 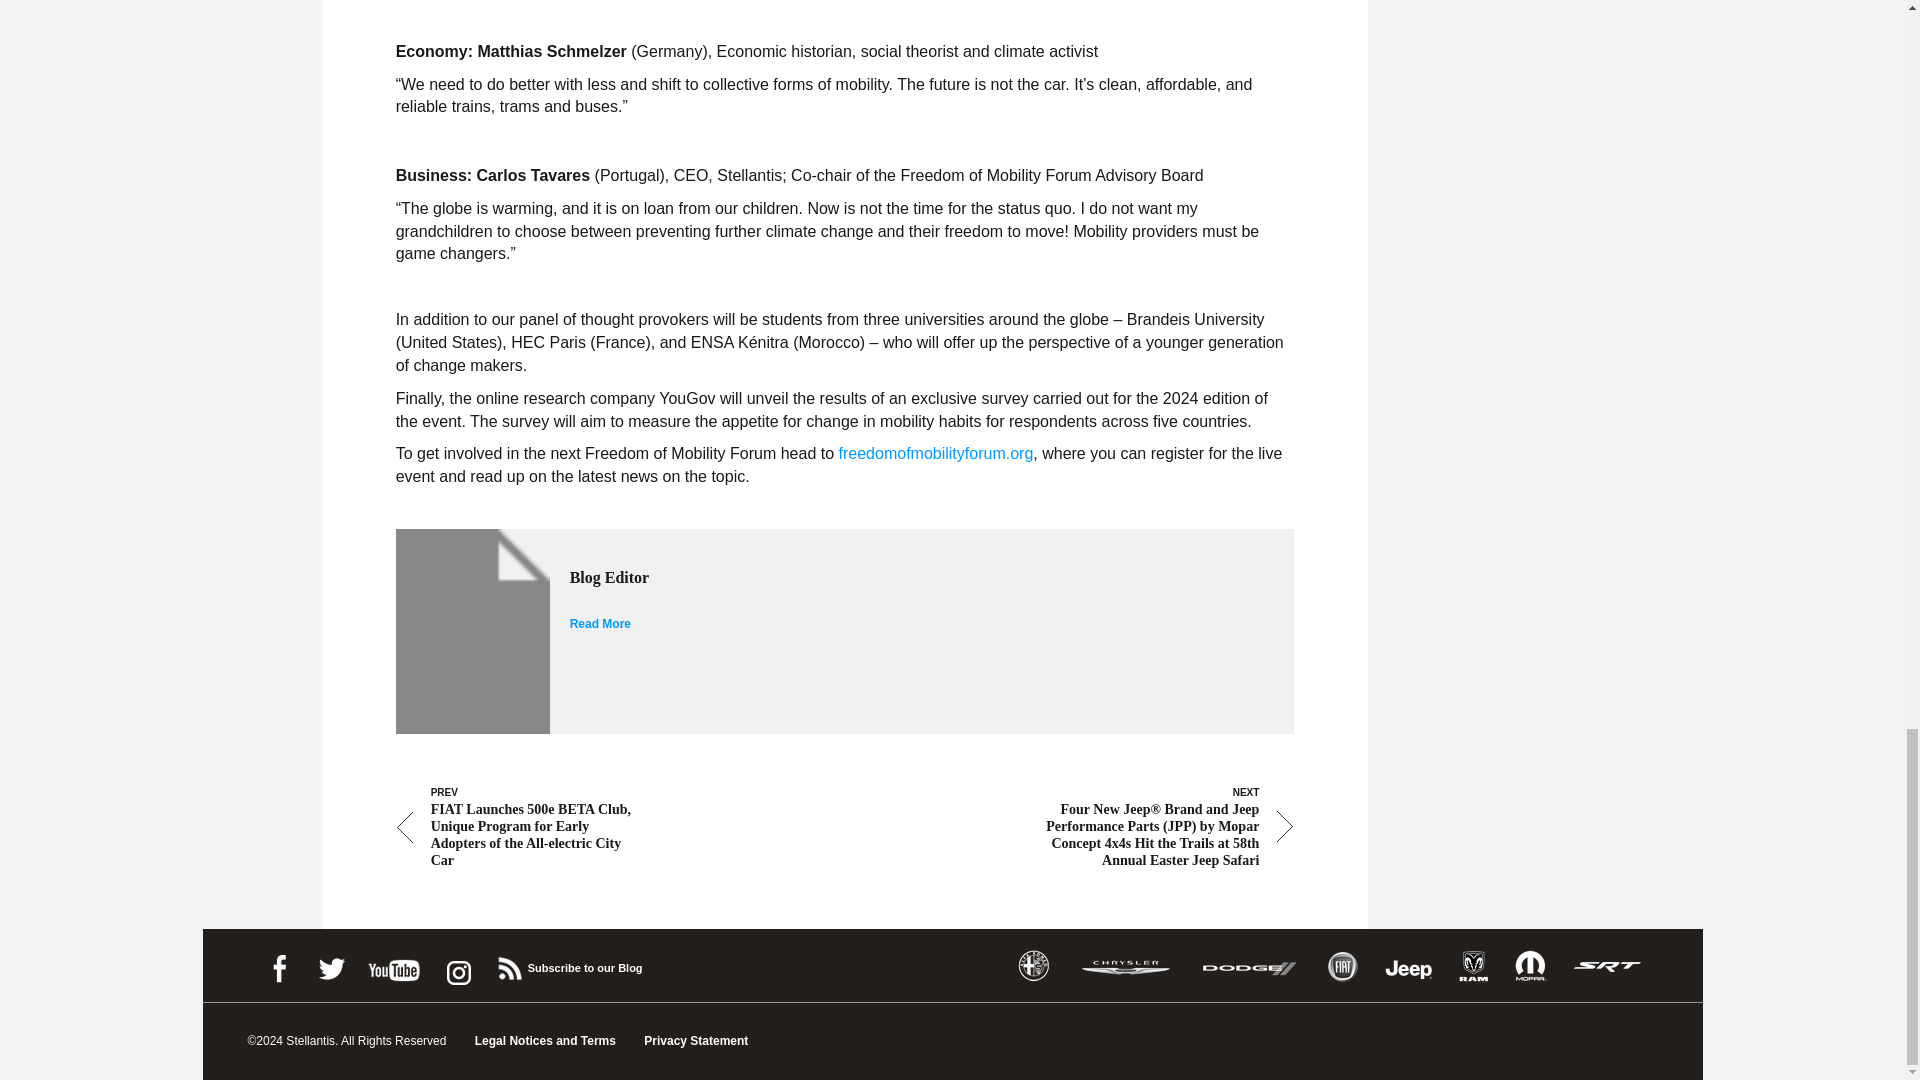 I want to click on freedomofmobilityforum.org, so click(x=936, y=453).